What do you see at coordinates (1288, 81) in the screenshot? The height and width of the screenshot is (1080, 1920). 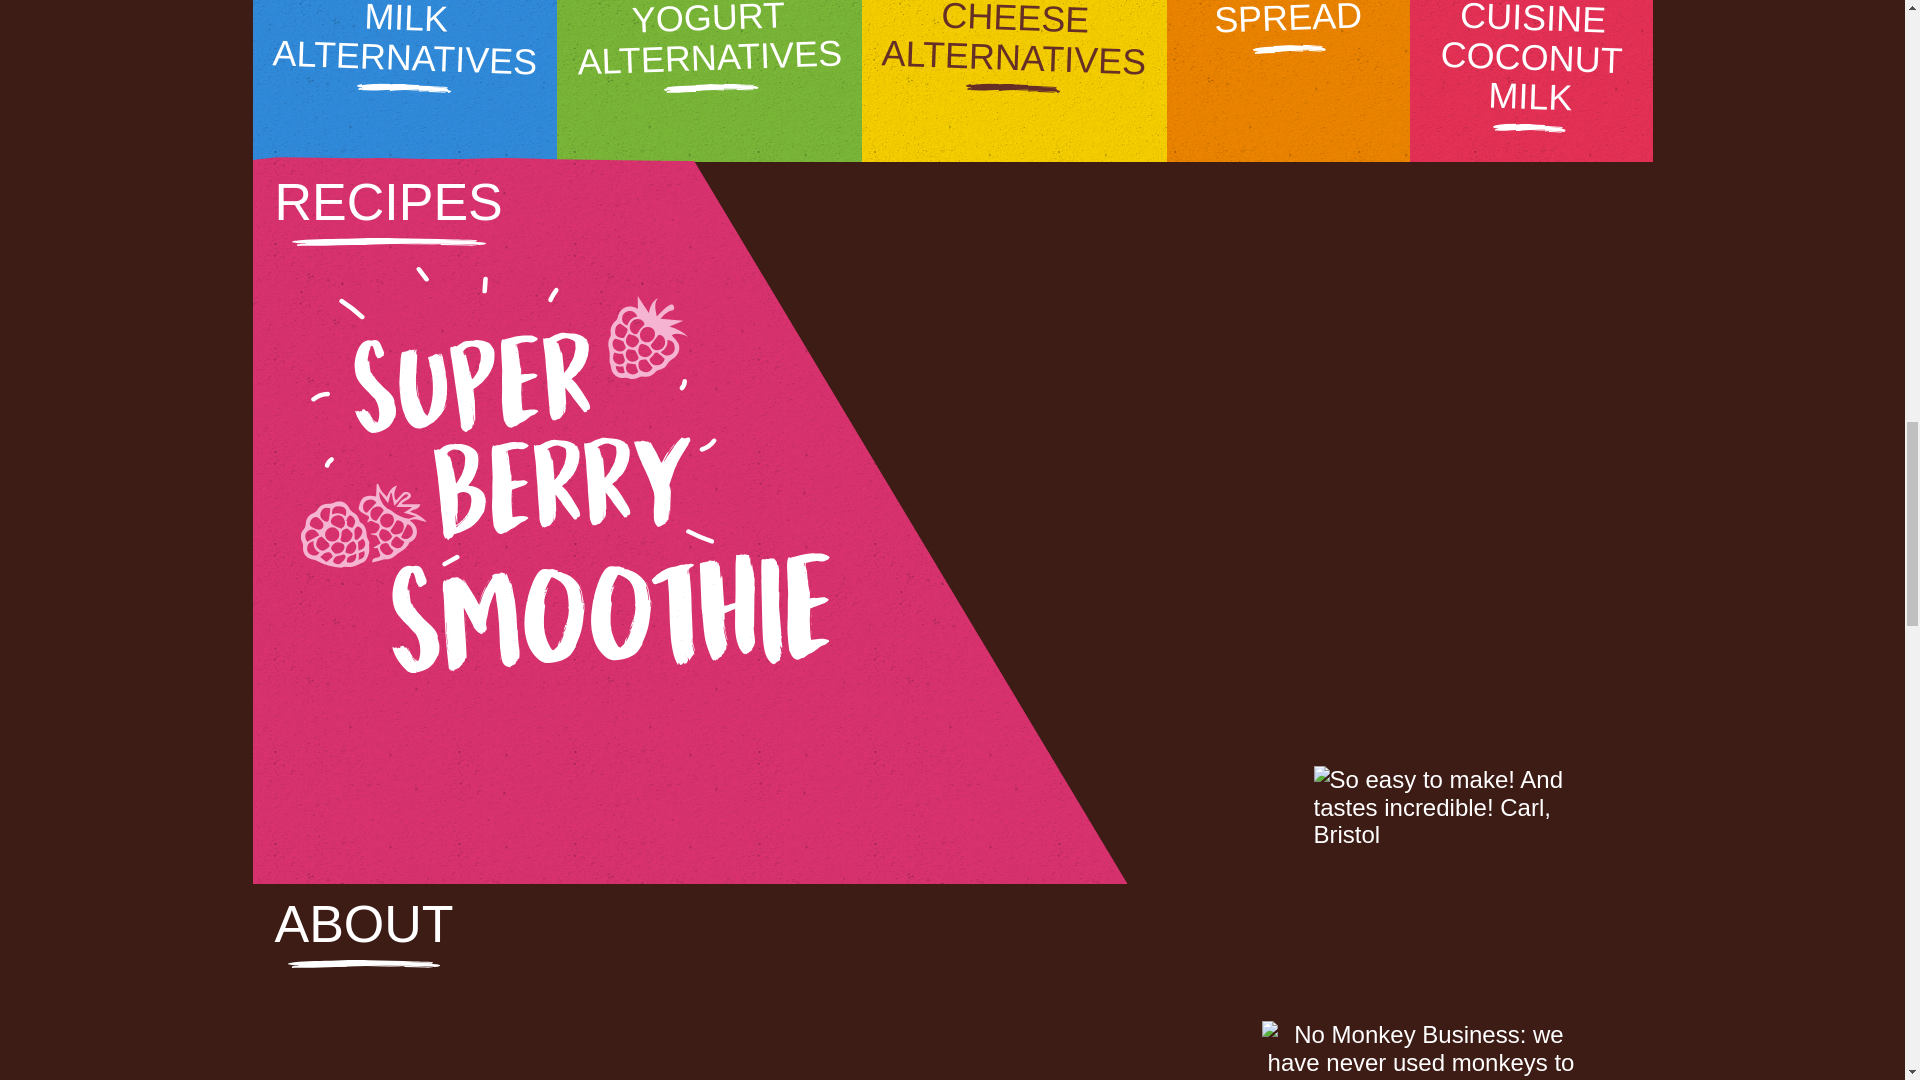 I see `SPREAD` at bounding box center [1288, 81].